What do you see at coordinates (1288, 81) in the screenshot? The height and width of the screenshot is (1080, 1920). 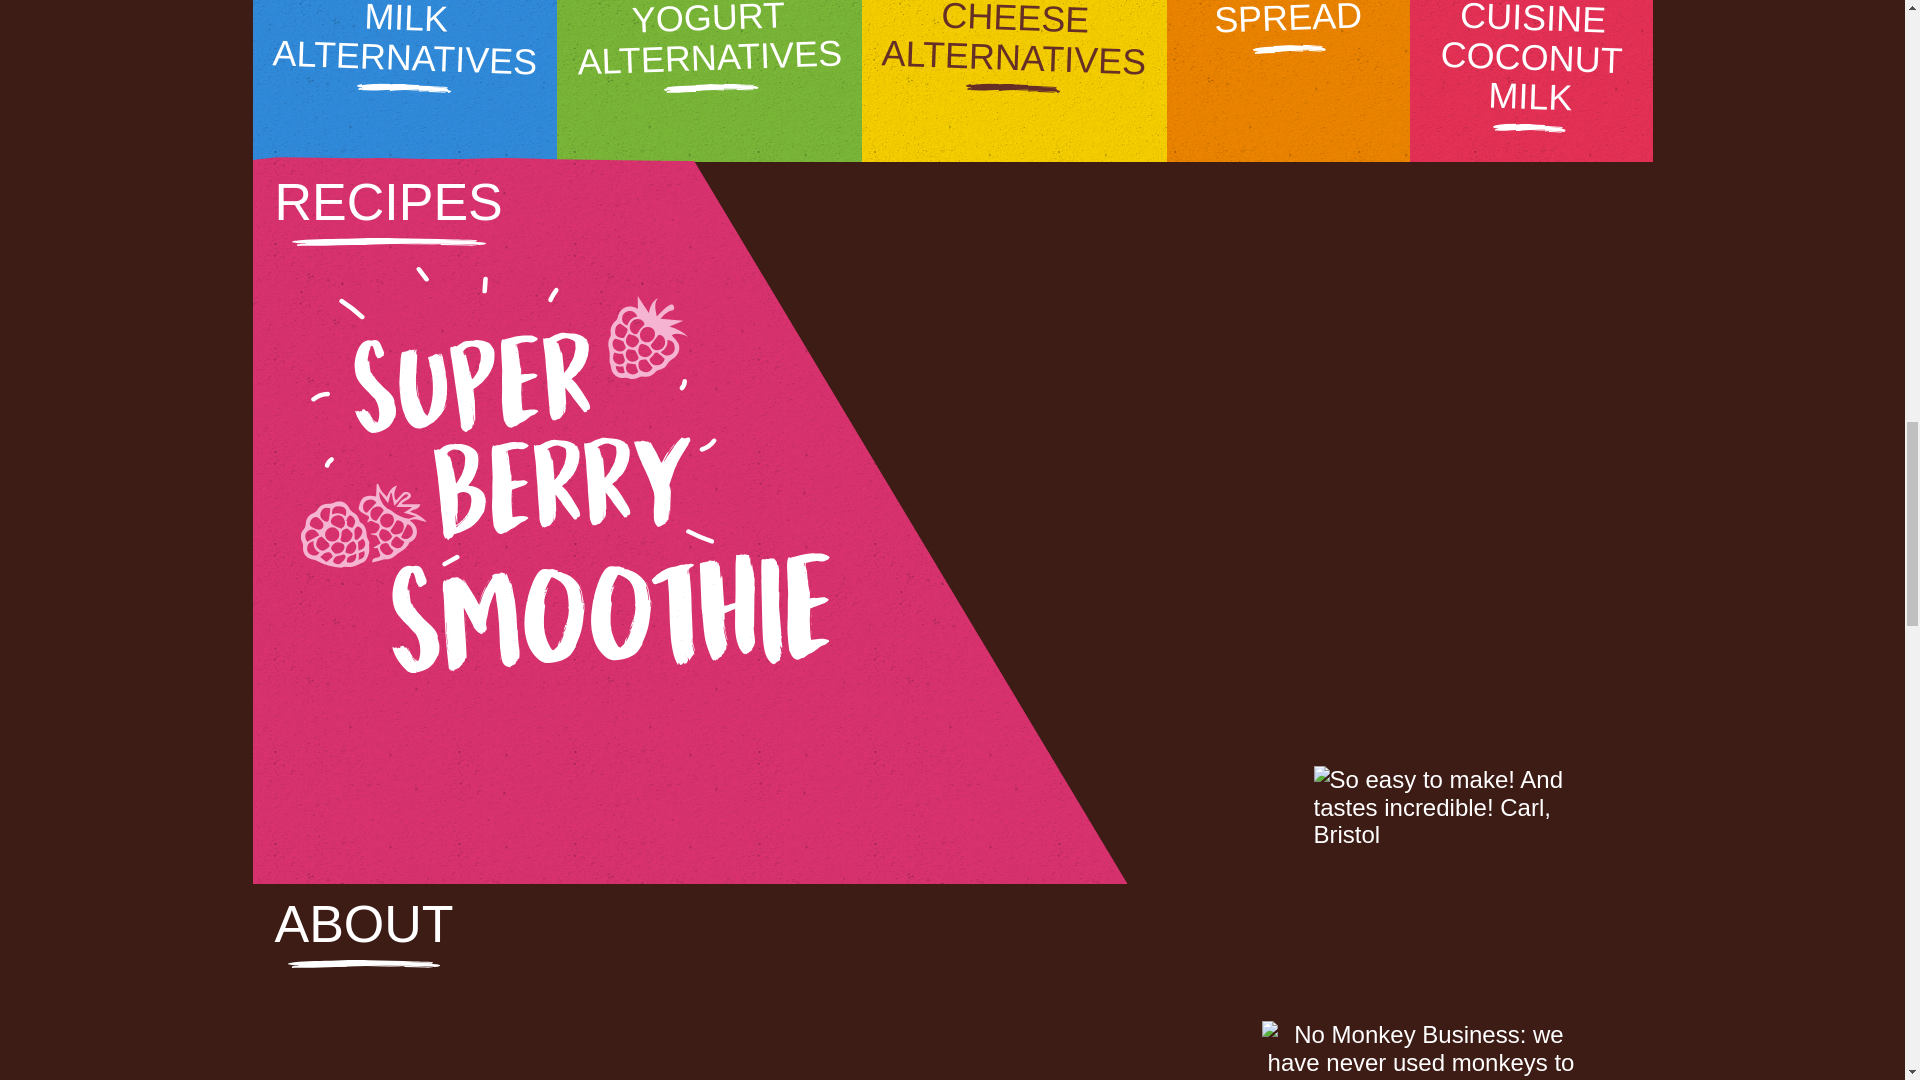 I see `SPREAD` at bounding box center [1288, 81].